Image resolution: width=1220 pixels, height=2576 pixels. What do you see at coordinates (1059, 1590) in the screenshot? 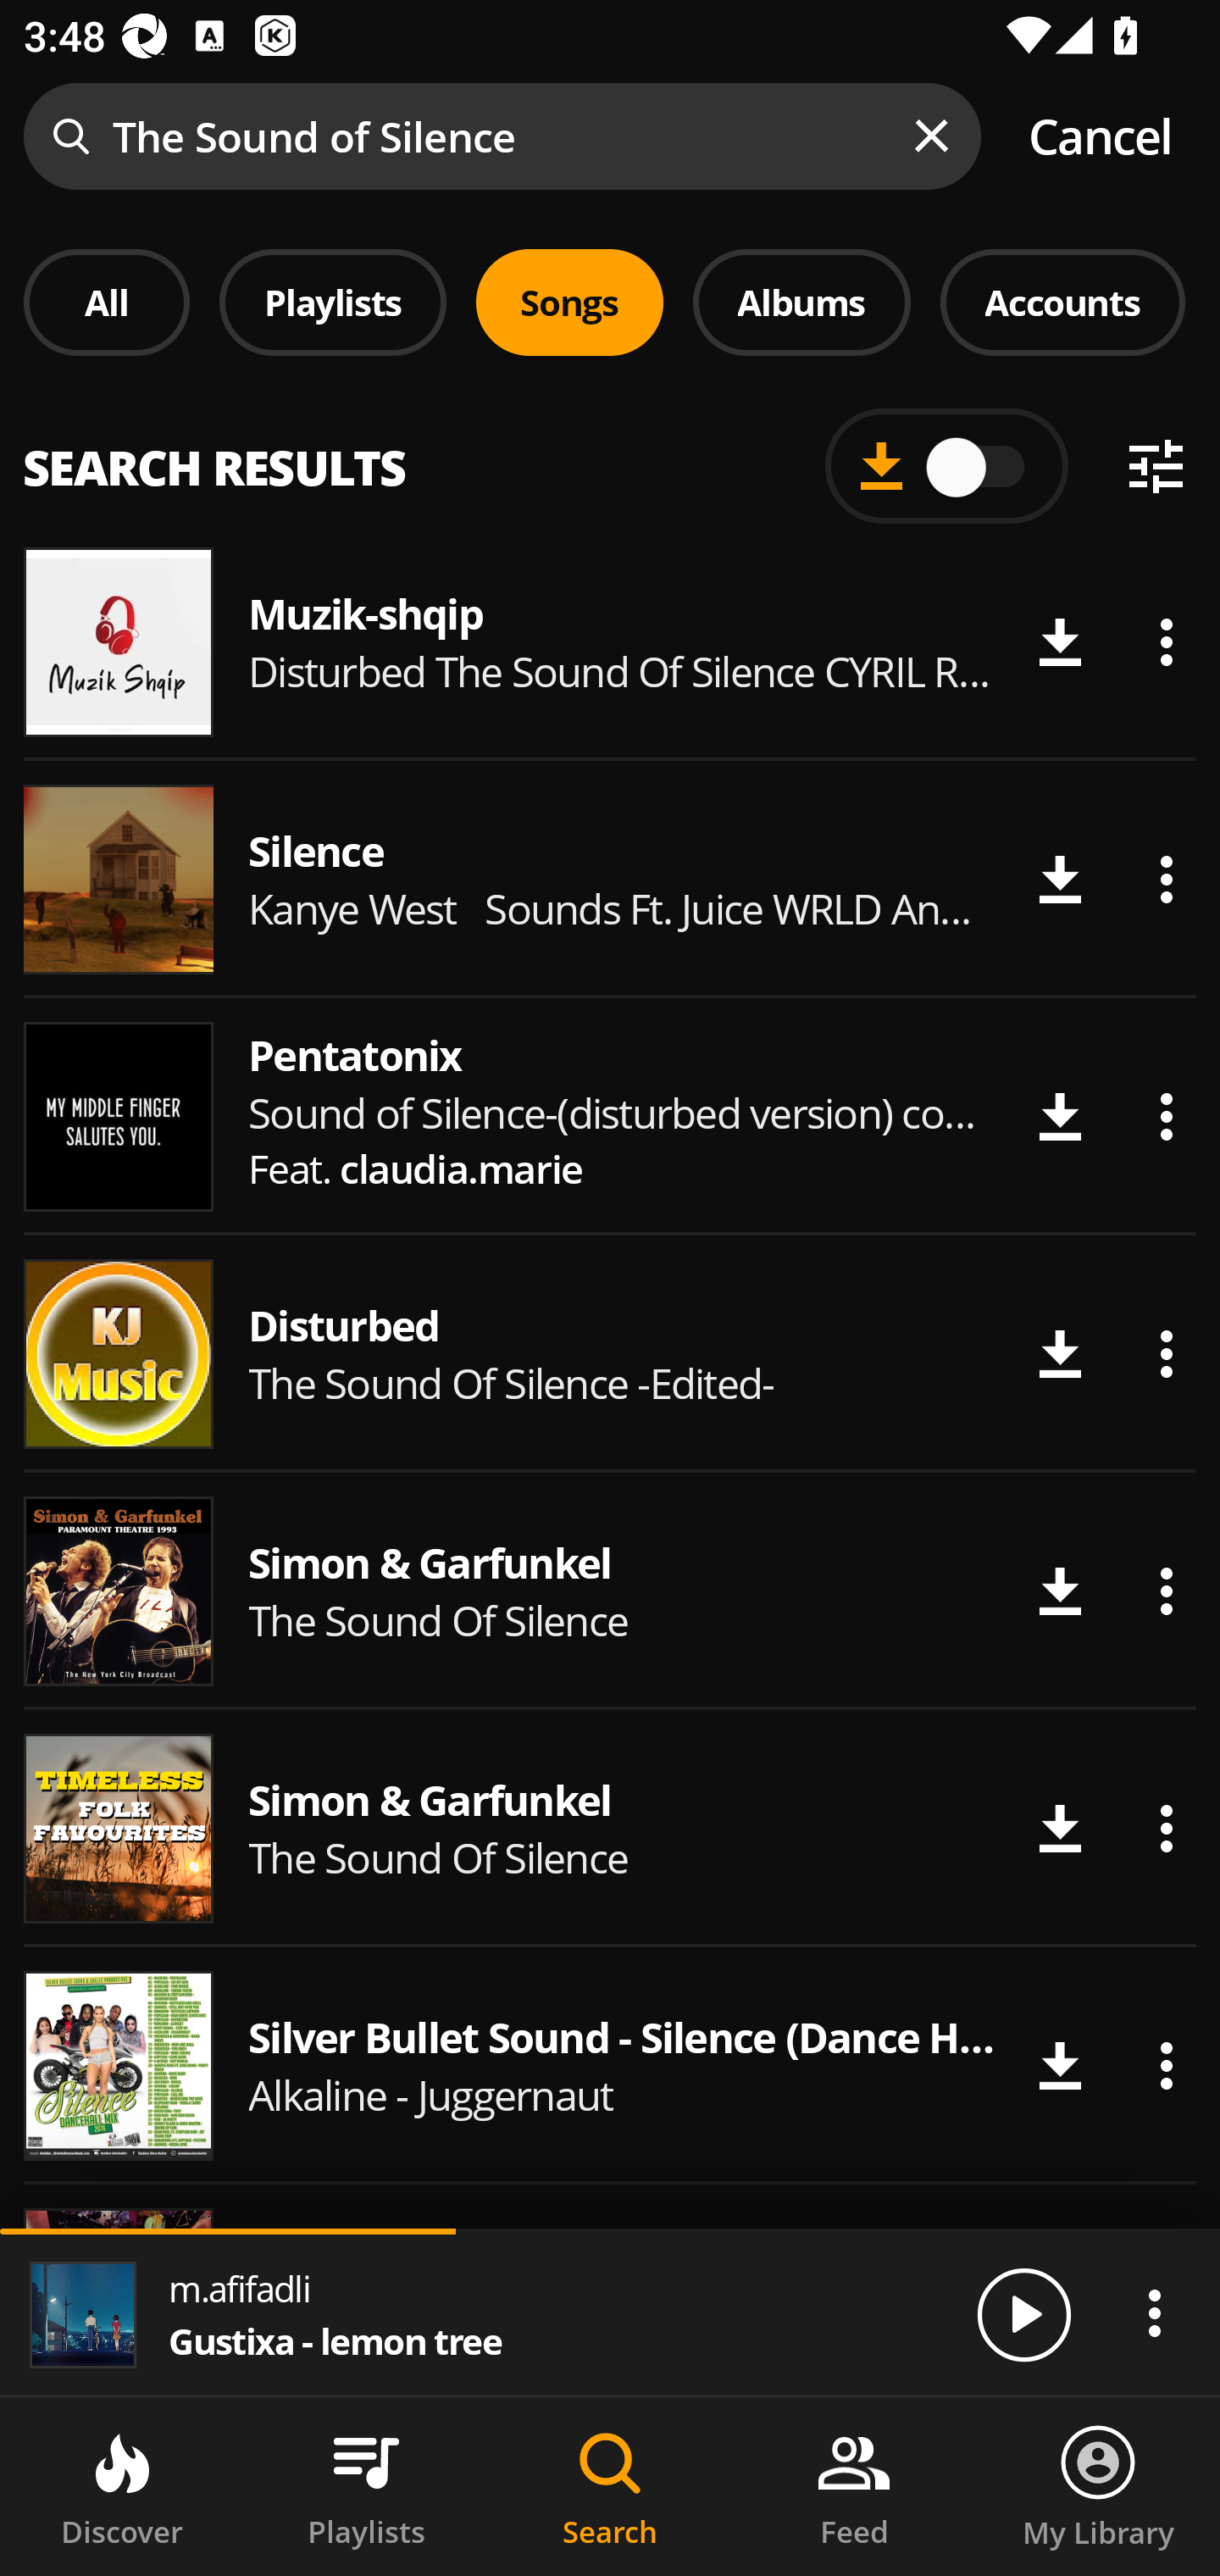
I see `Download` at bounding box center [1059, 1590].